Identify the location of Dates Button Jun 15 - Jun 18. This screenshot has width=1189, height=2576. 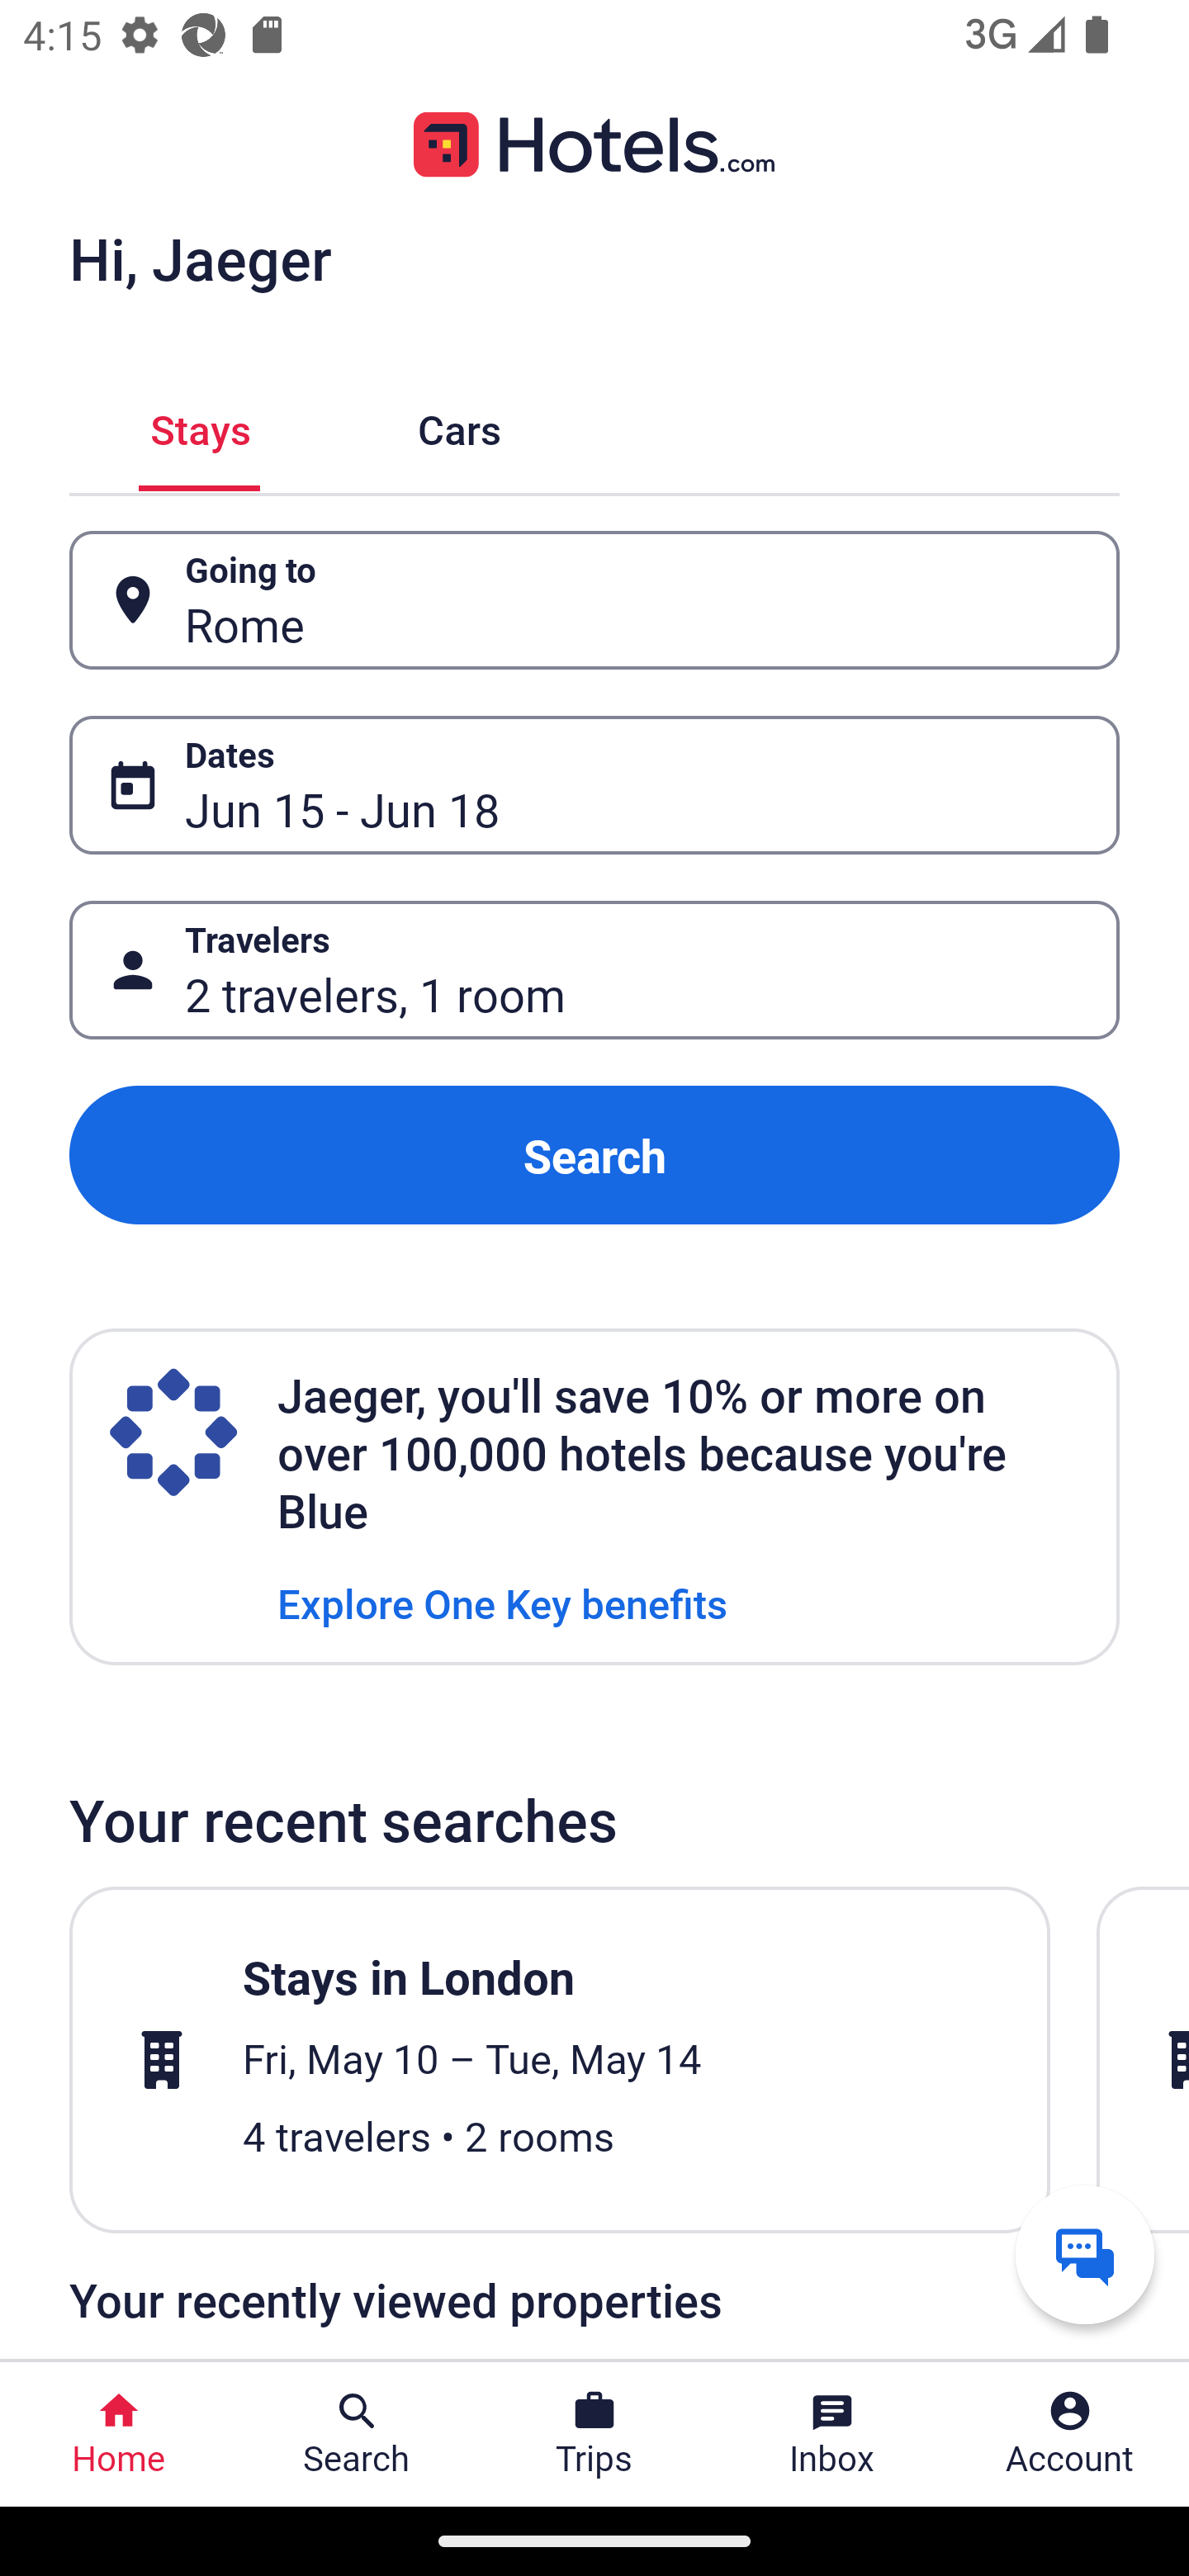
(594, 785).